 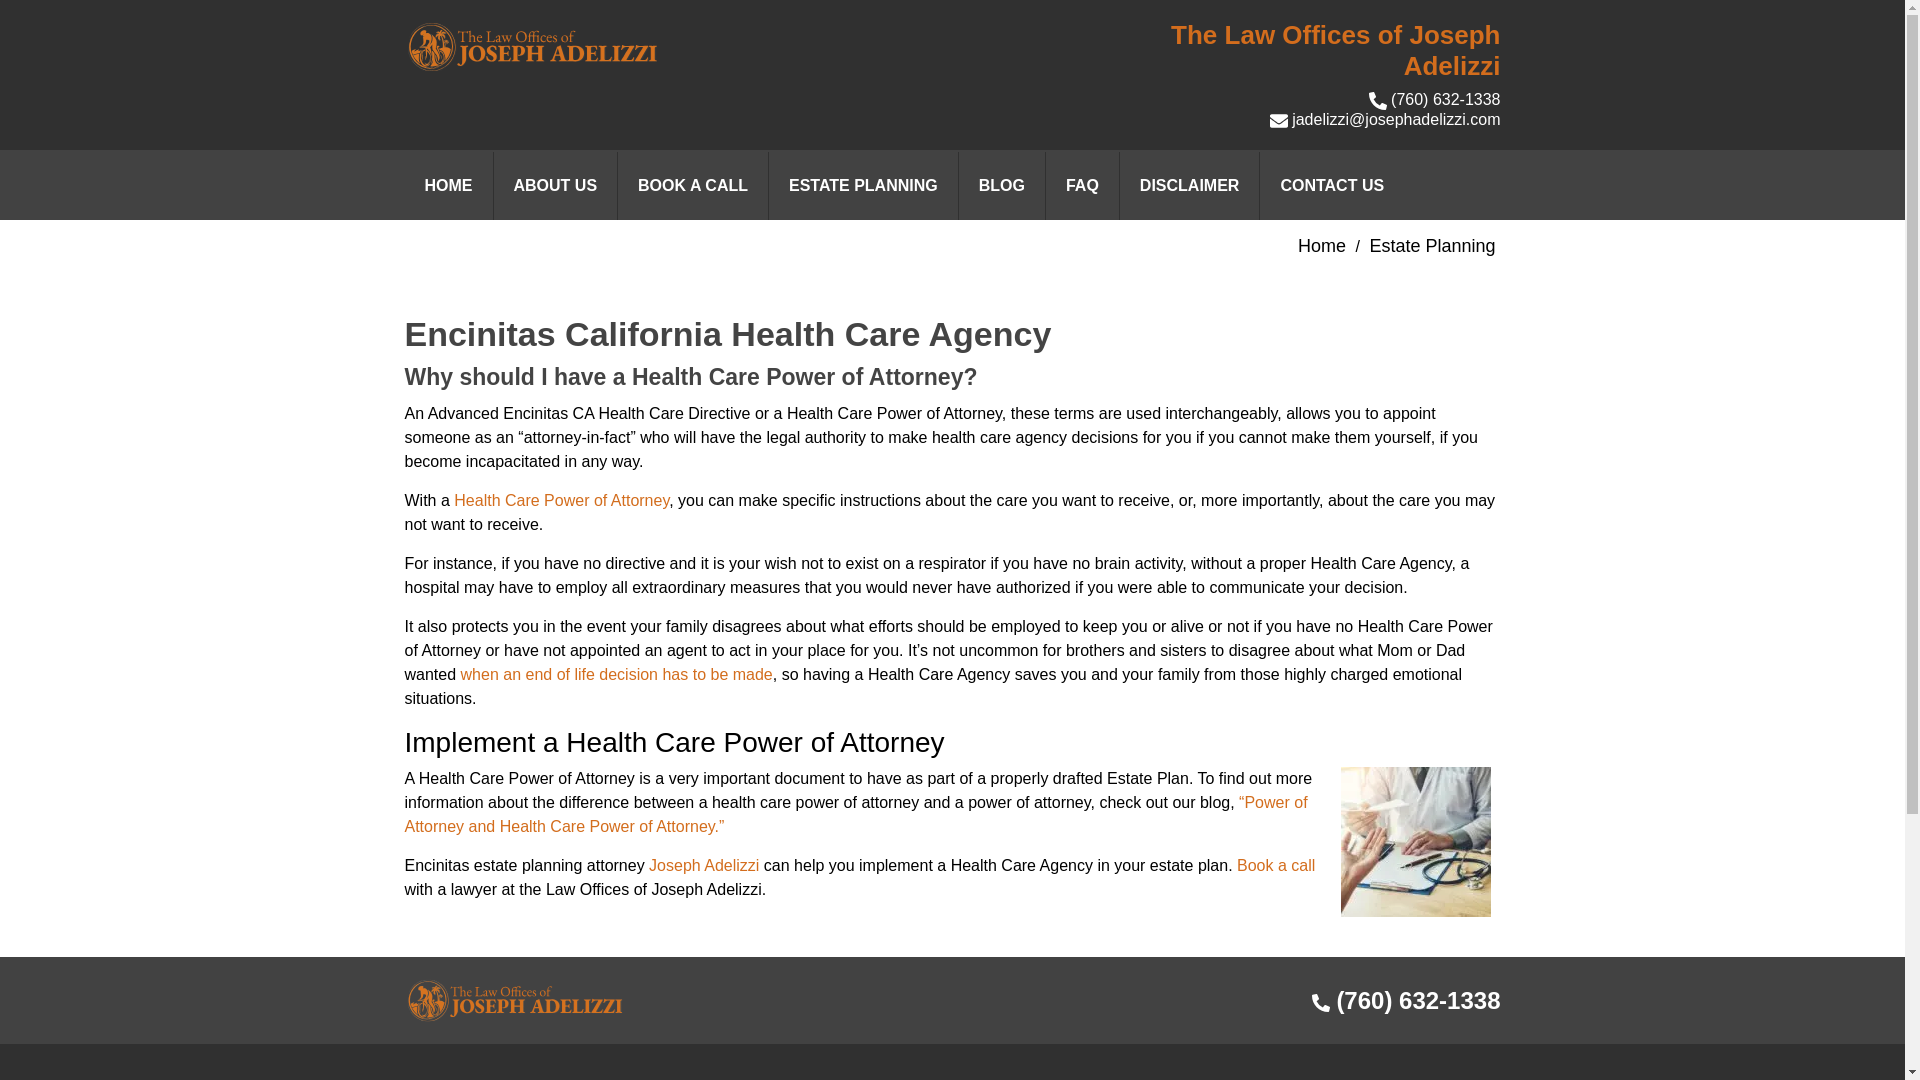 What do you see at coordinates (1189, 186) in the screenshot?
I see `DISCLAIMER` at bounding box center [1189, 186].